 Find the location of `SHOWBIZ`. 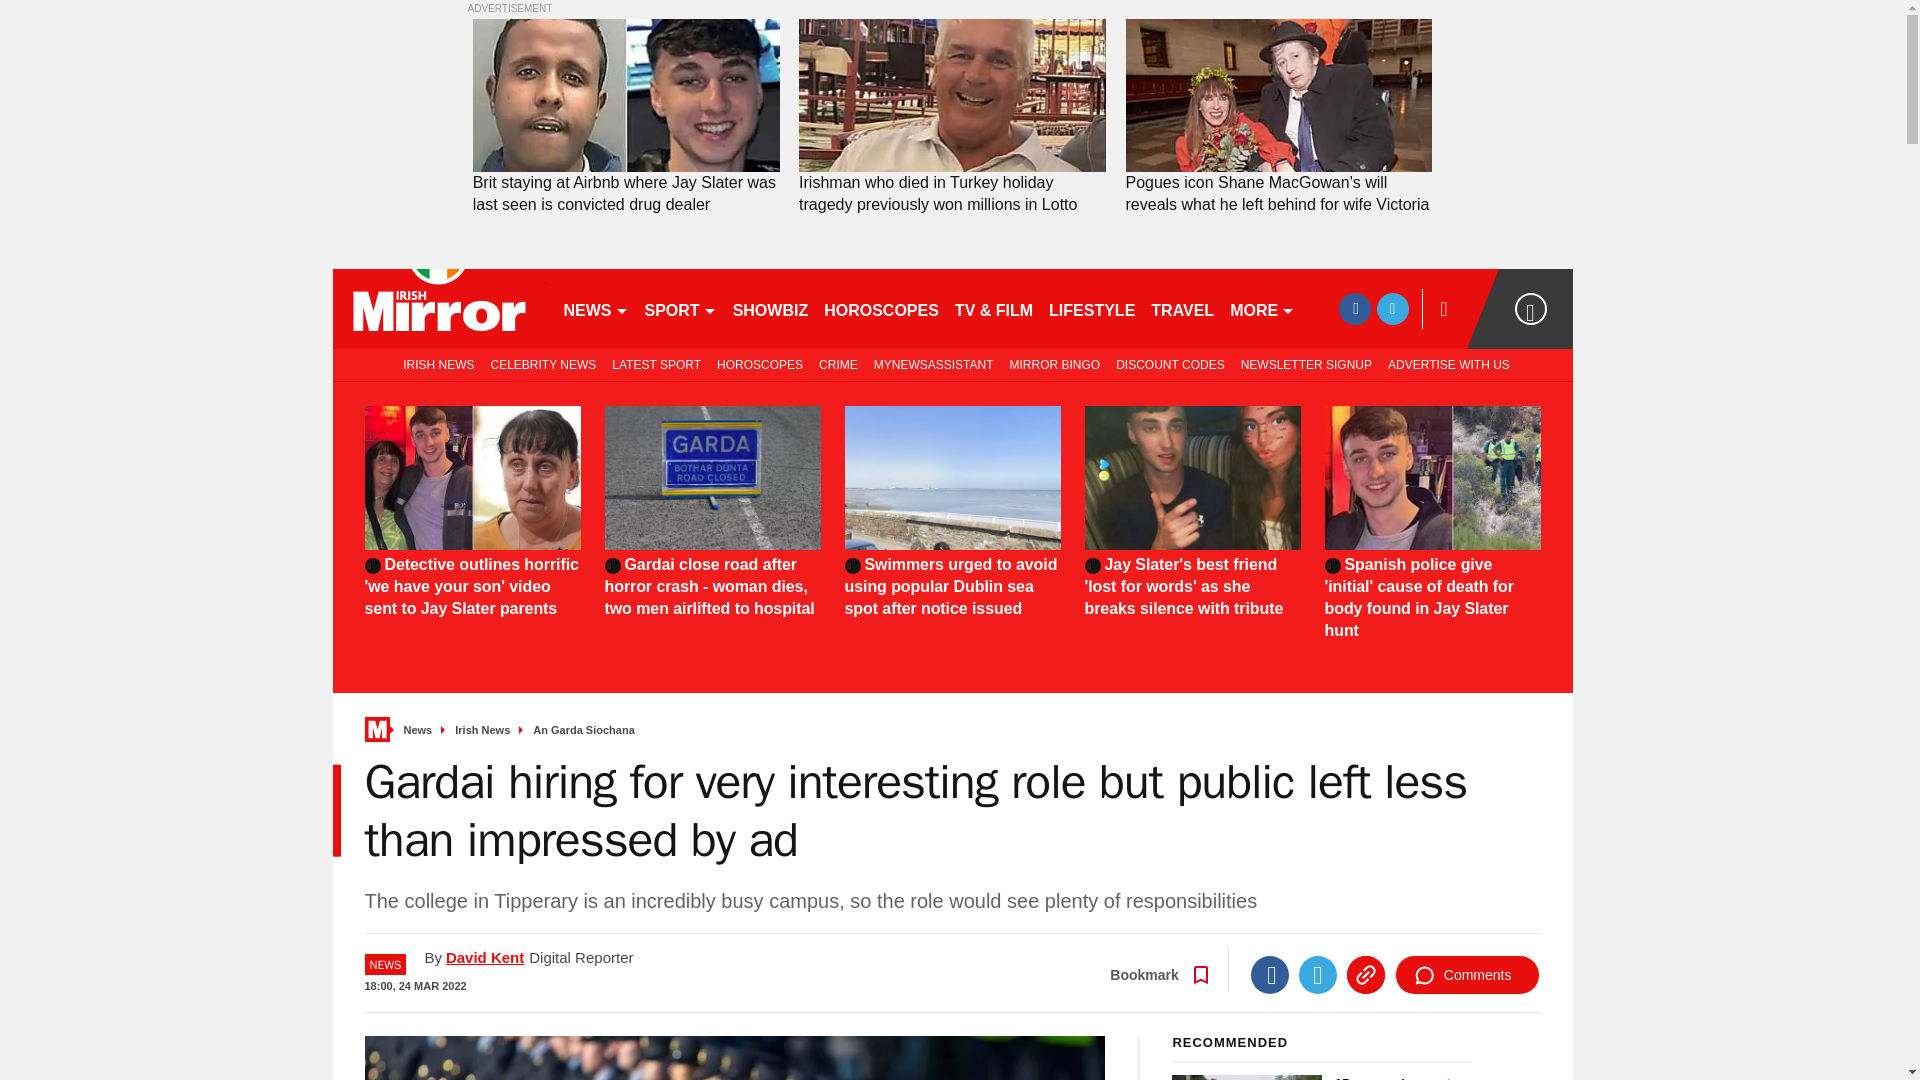

SHOWBIZ is located at coordinates (771, 308).